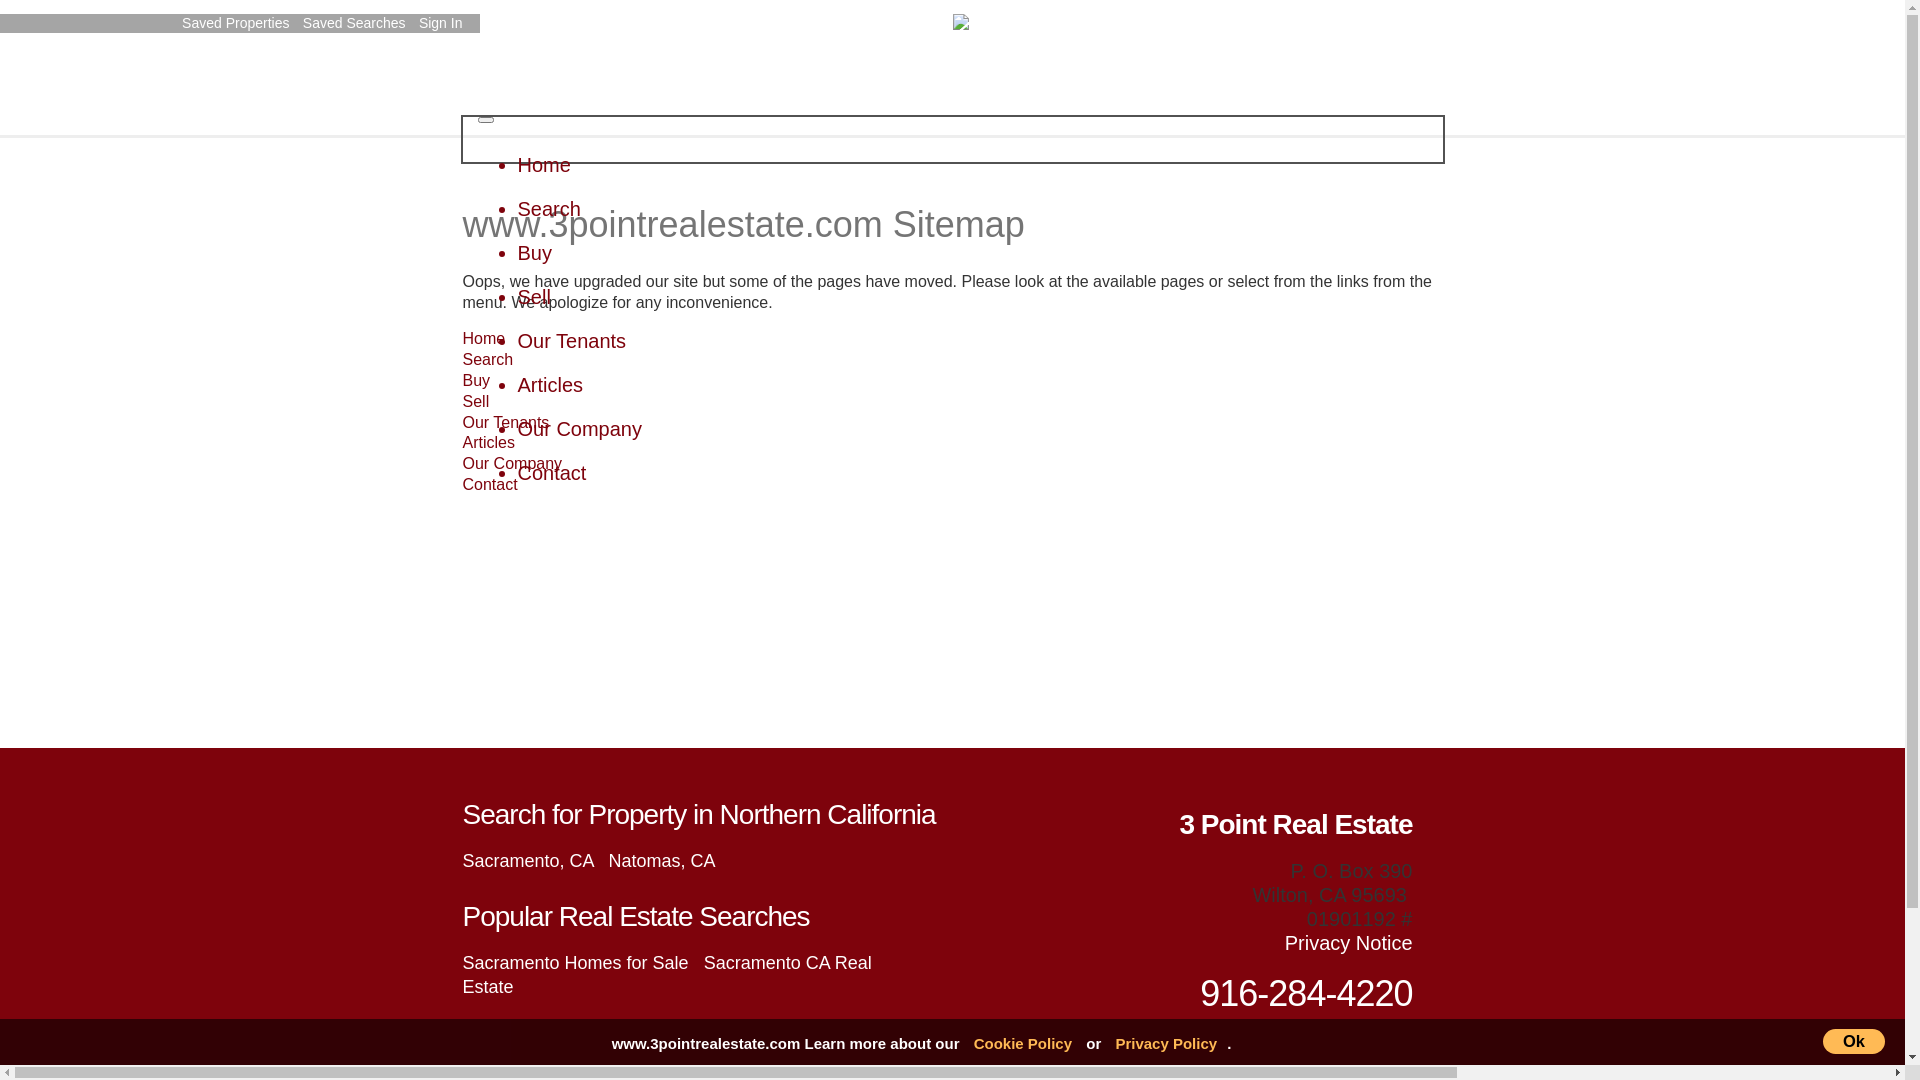 The height and width of the screenshot is (1080, 1920). I want to click on Saved Properties, so click(238, 23).